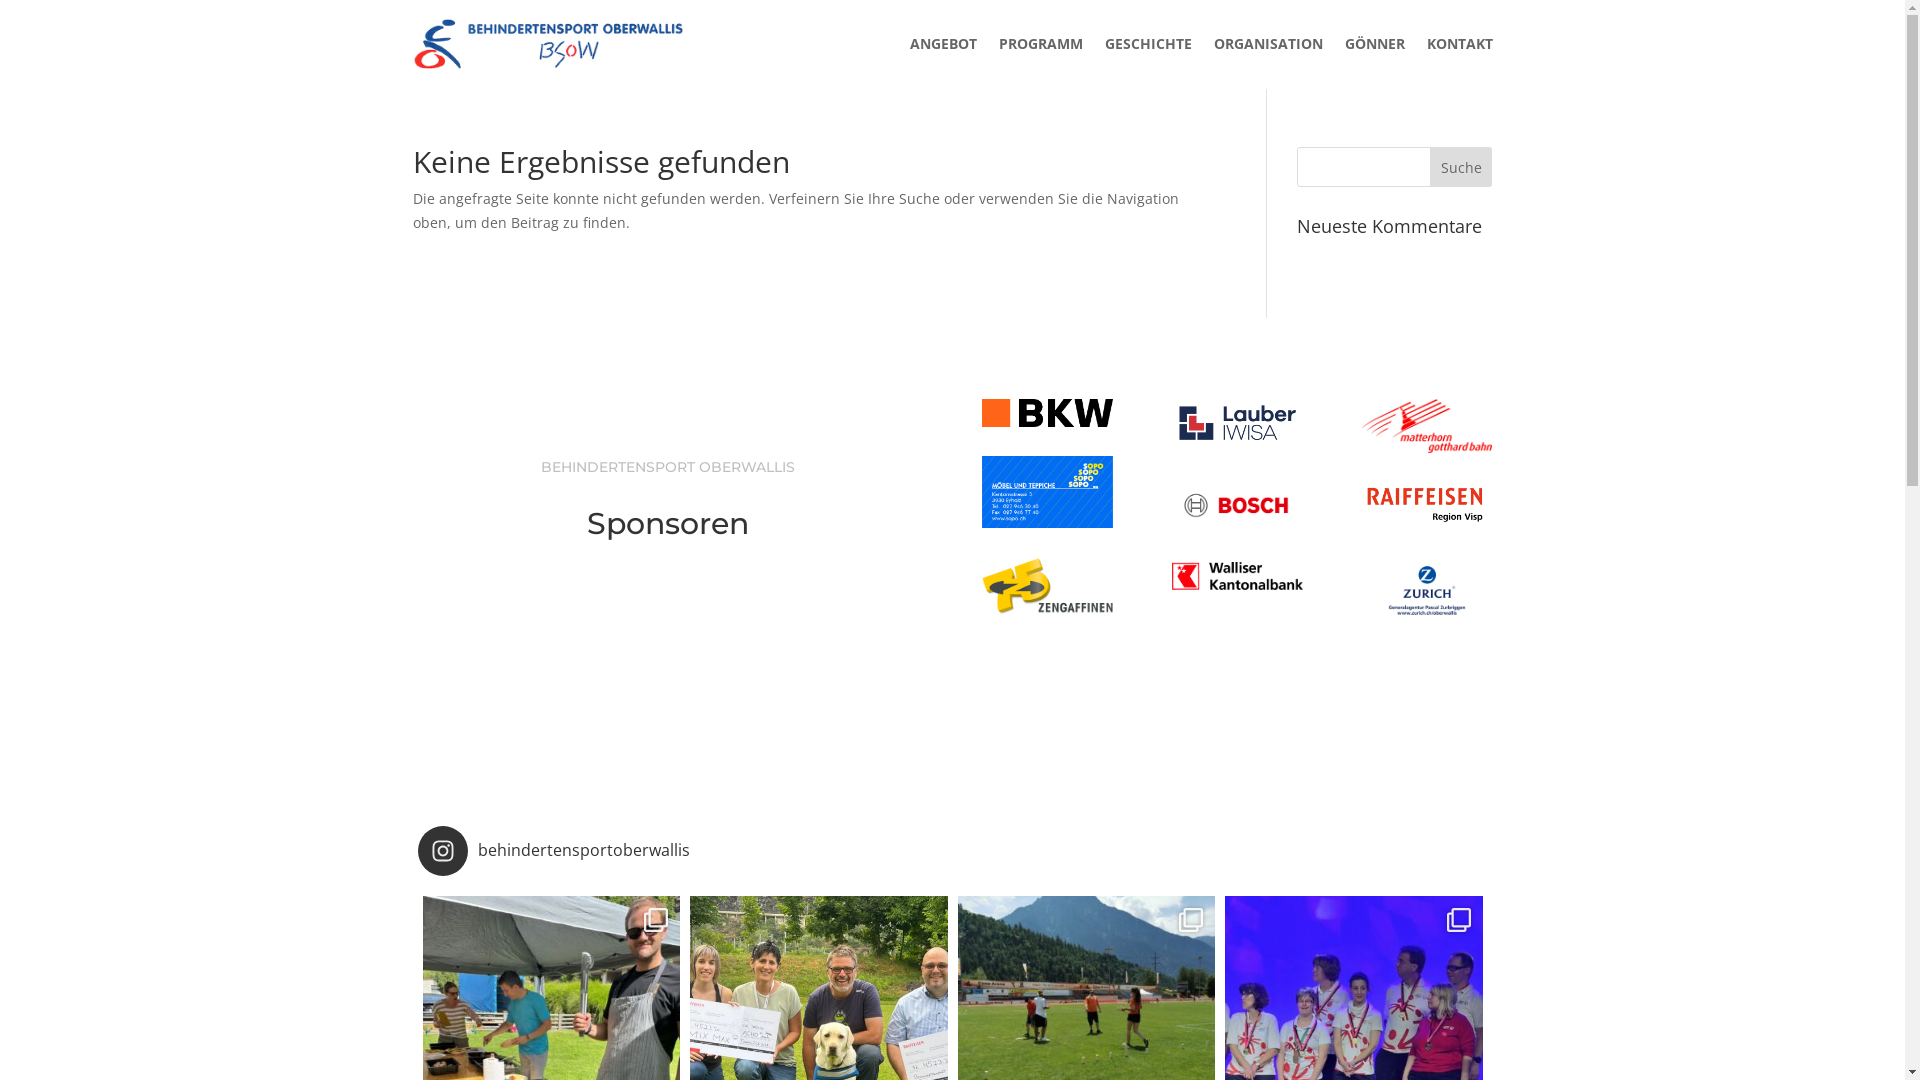  What do you see at coordinates (1459, 44) in the screenshot?
I see `KONTAKT` at bounding box center [1459, 44].